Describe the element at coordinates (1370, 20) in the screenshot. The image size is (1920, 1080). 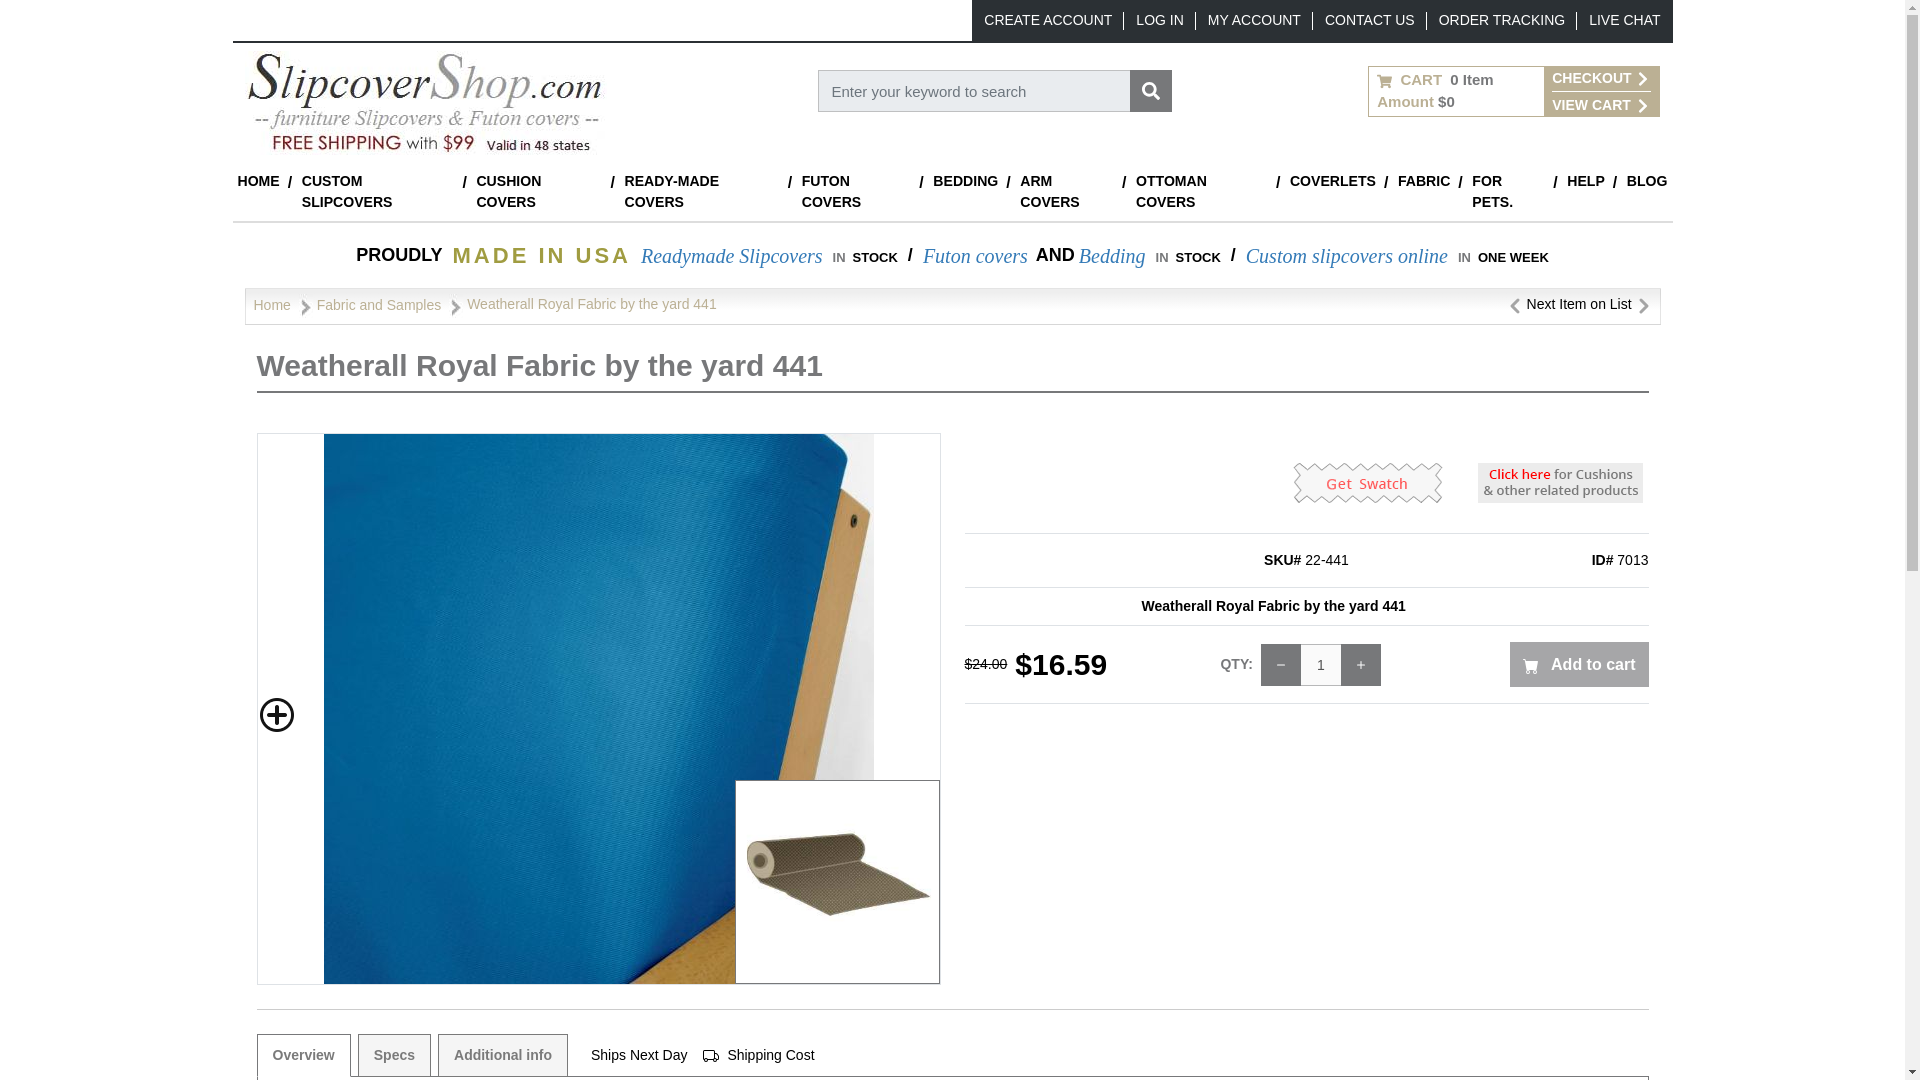
I see `CONTACT US` at that location.